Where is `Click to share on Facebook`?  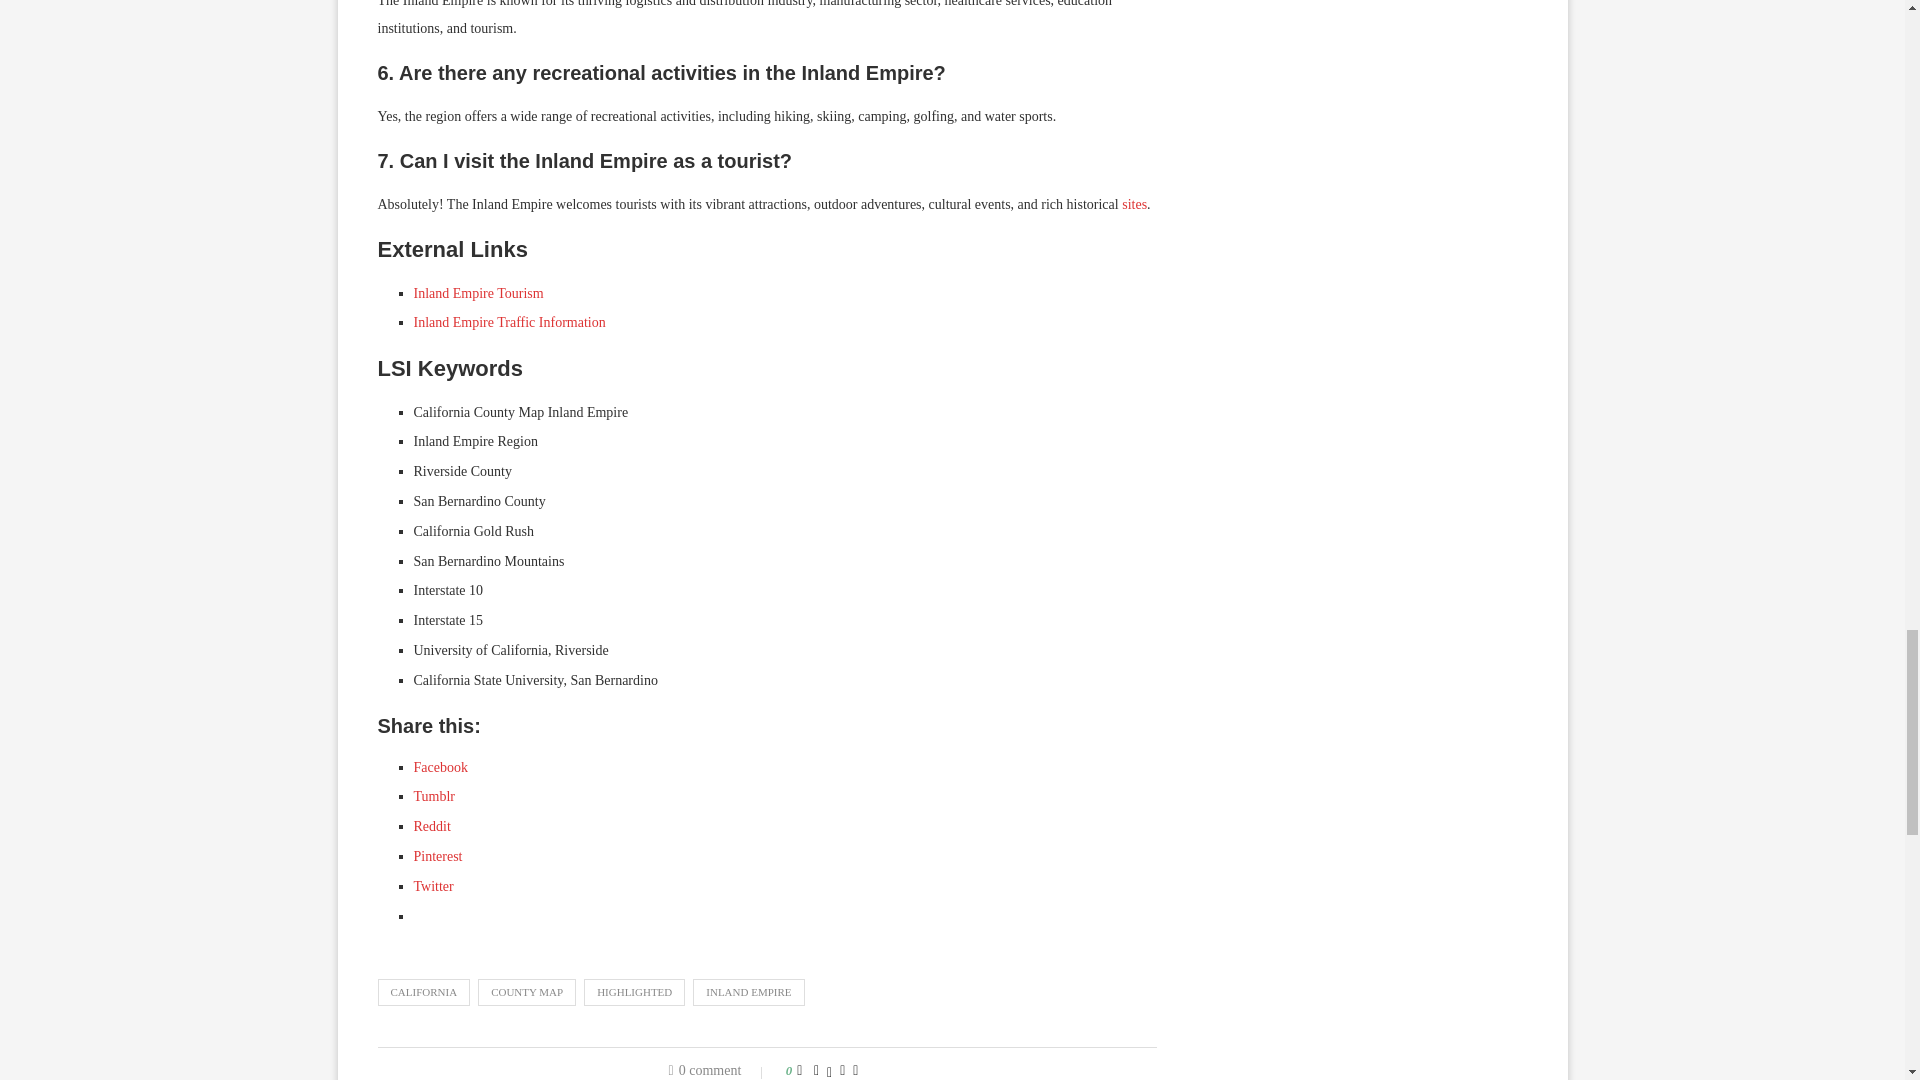 Click to share on Facebook is located at coordinates (441, 768).